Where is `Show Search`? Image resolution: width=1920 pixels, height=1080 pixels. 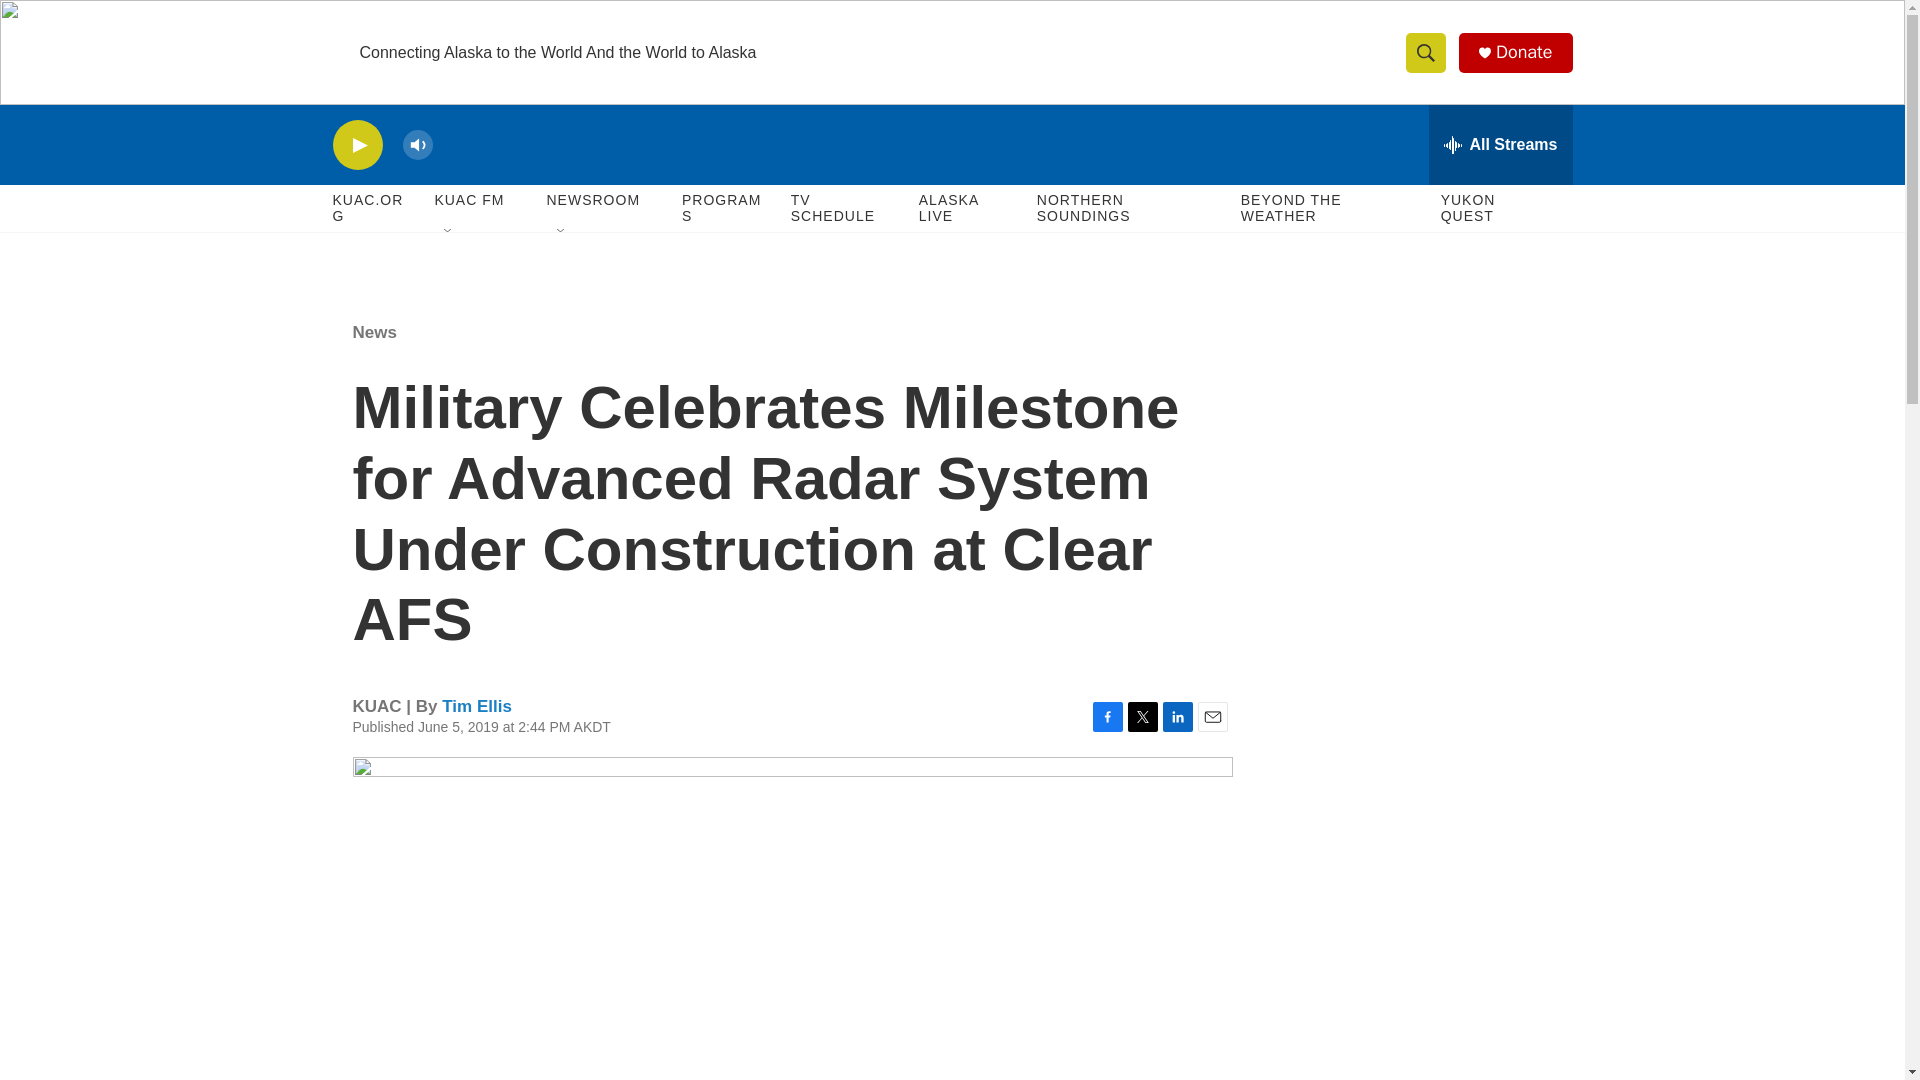
Show Search is located at coordinates (1425, 52).